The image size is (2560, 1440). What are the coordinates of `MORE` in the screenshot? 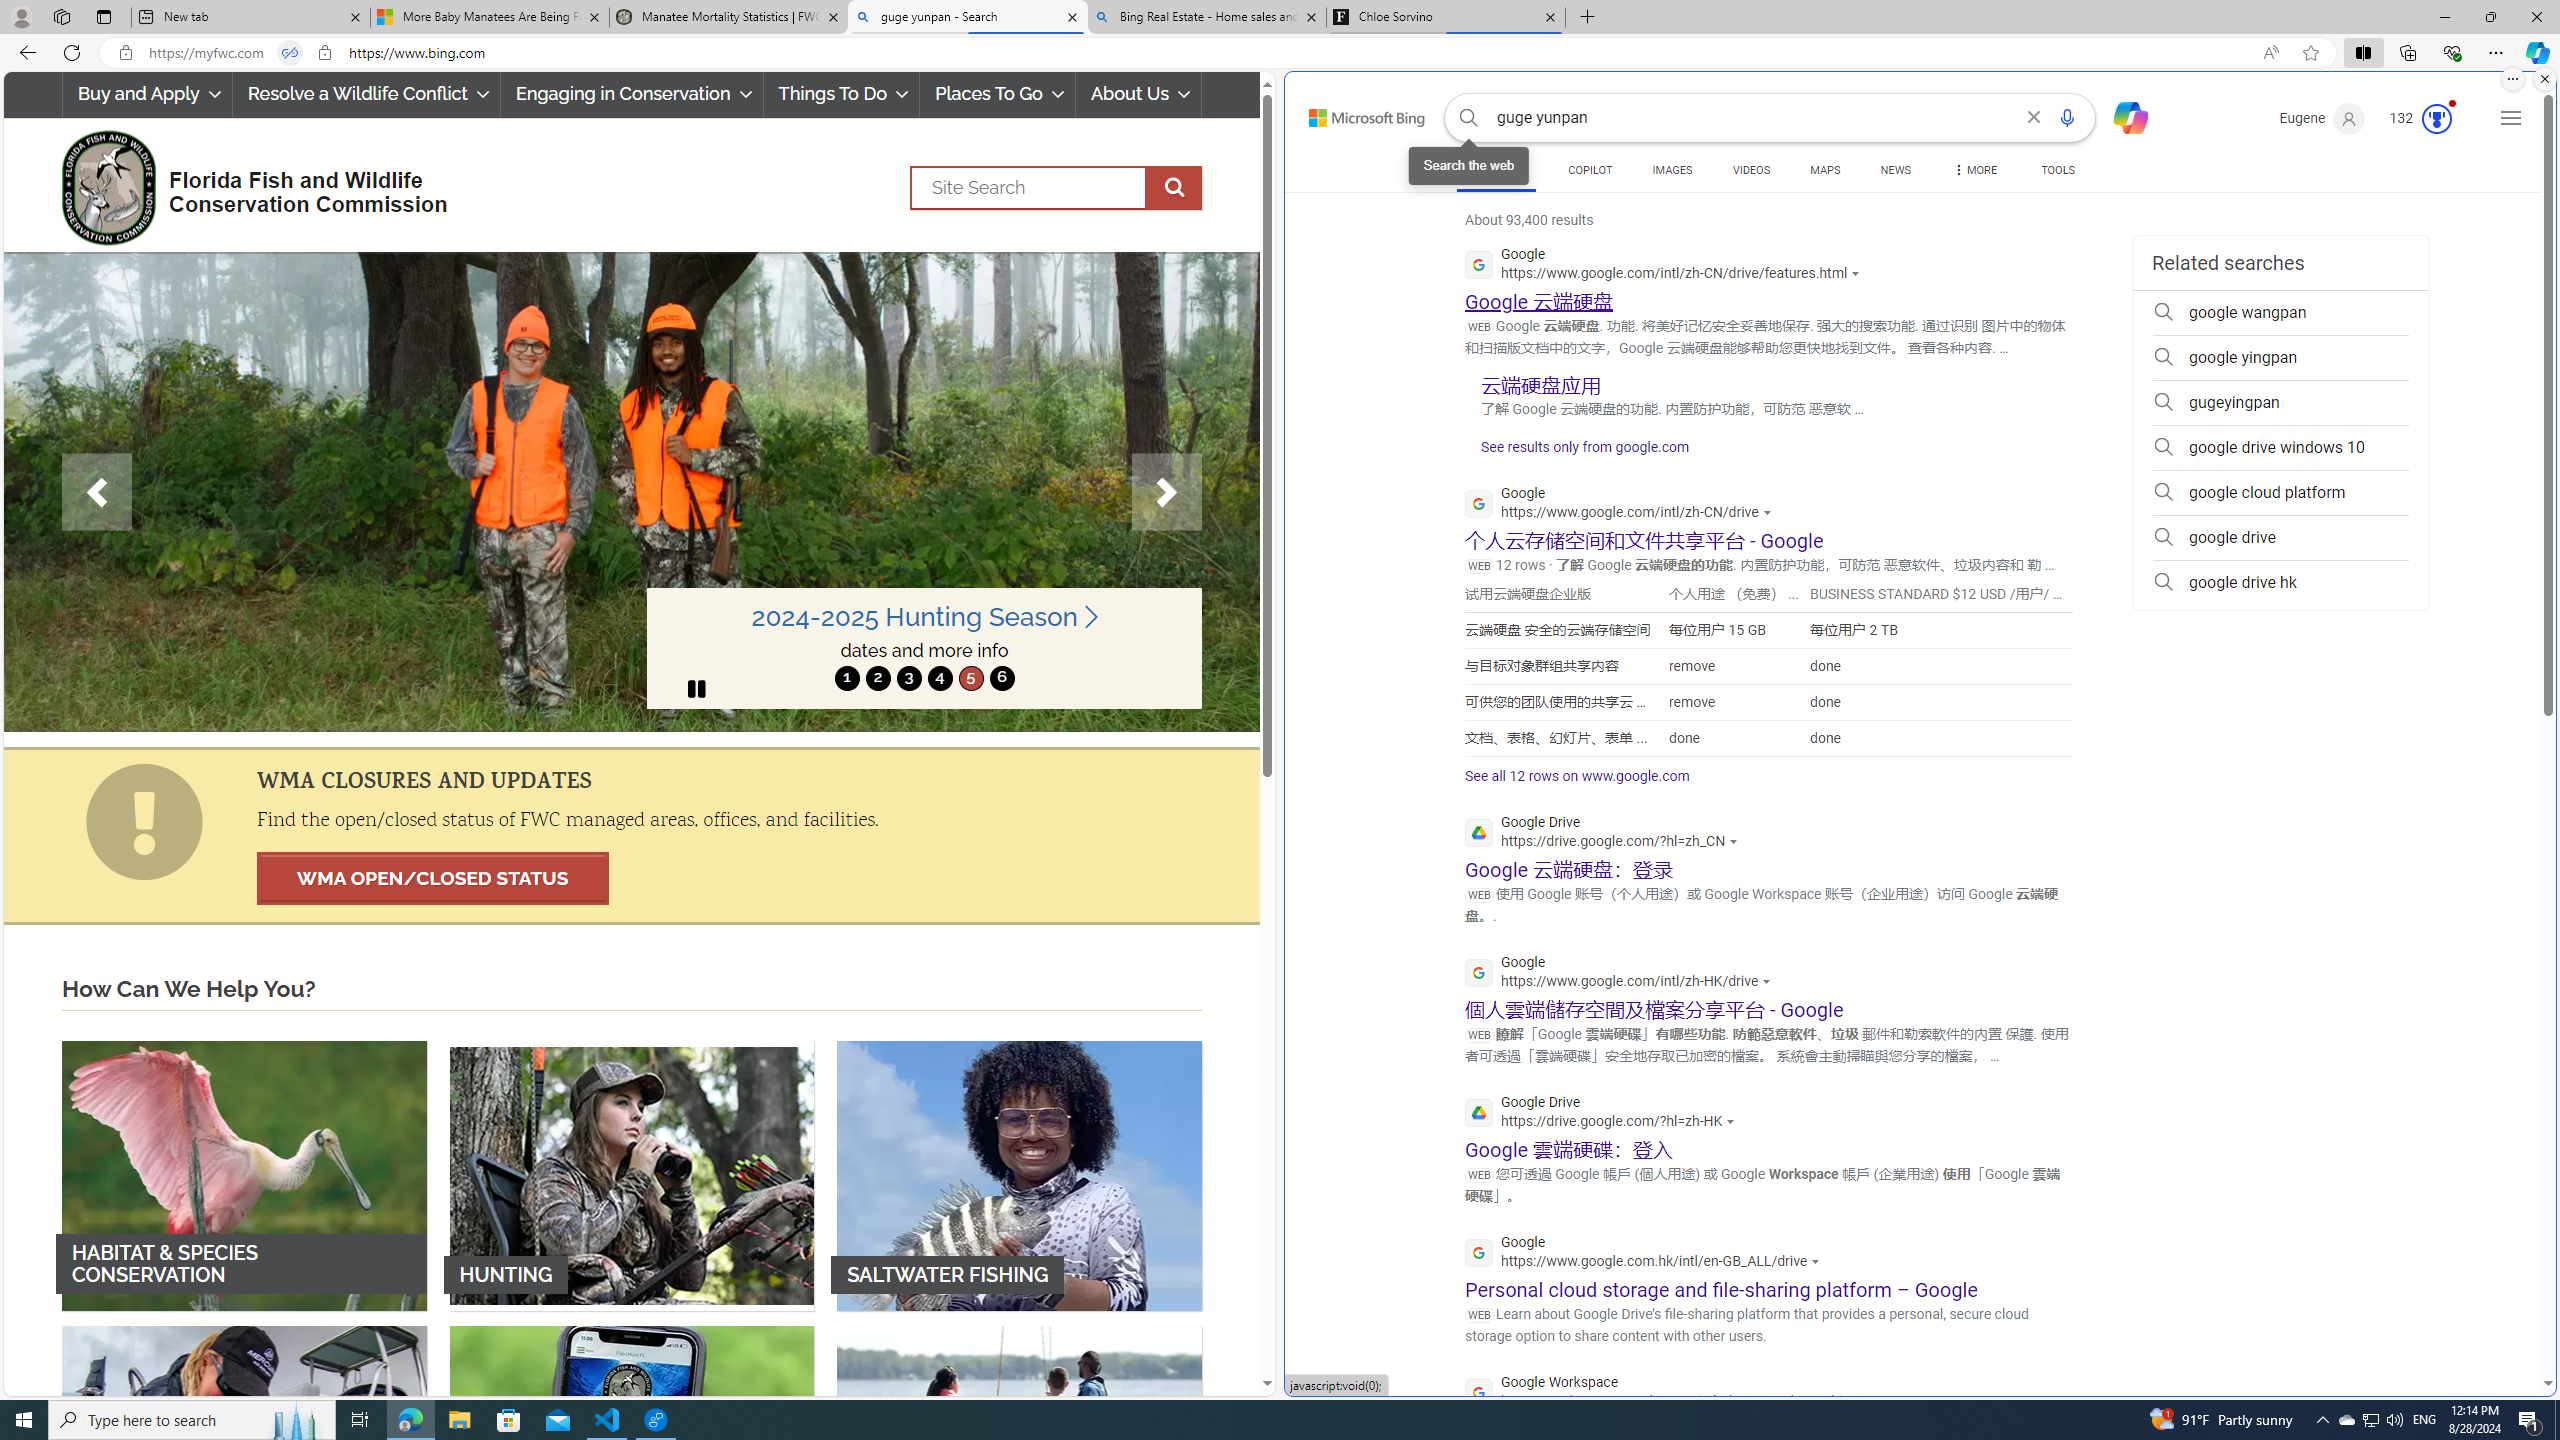 It's located at (1975, 173).